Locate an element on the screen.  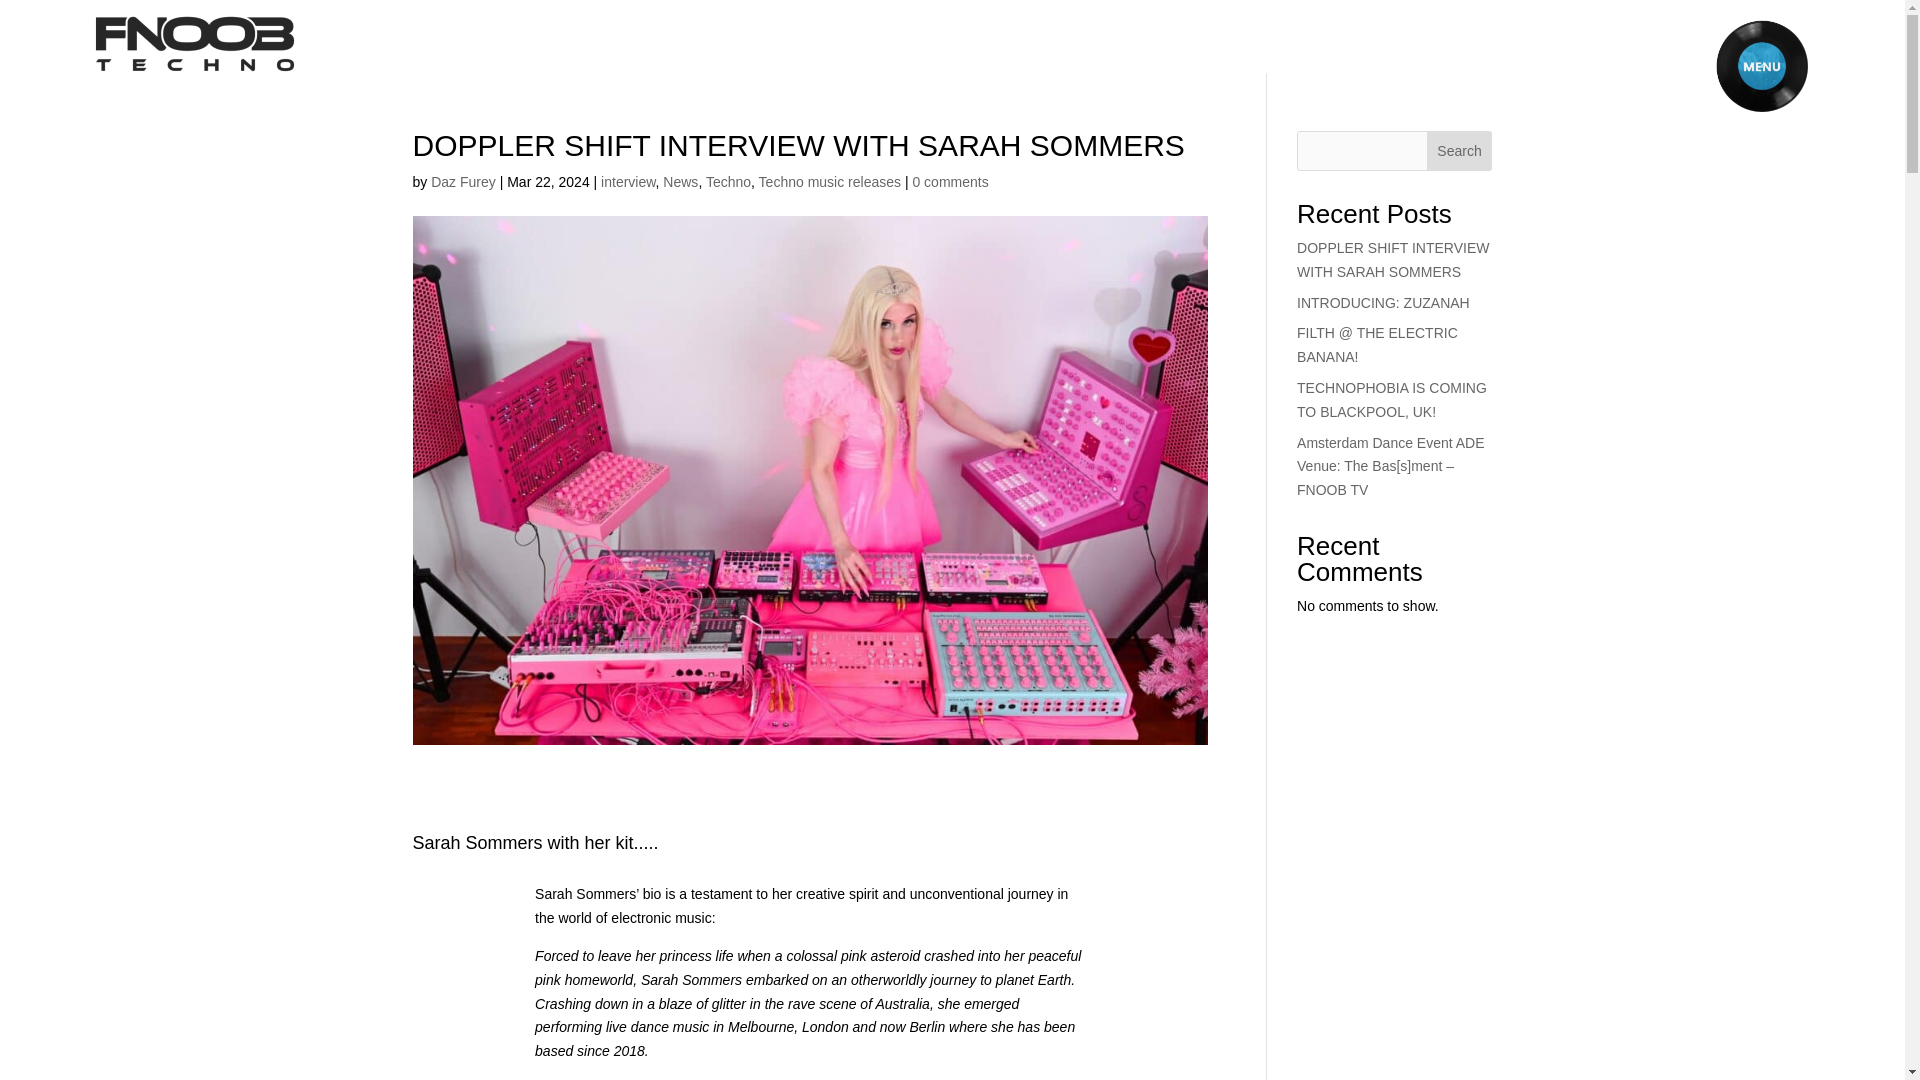
News is located at coordinates (680, 182).